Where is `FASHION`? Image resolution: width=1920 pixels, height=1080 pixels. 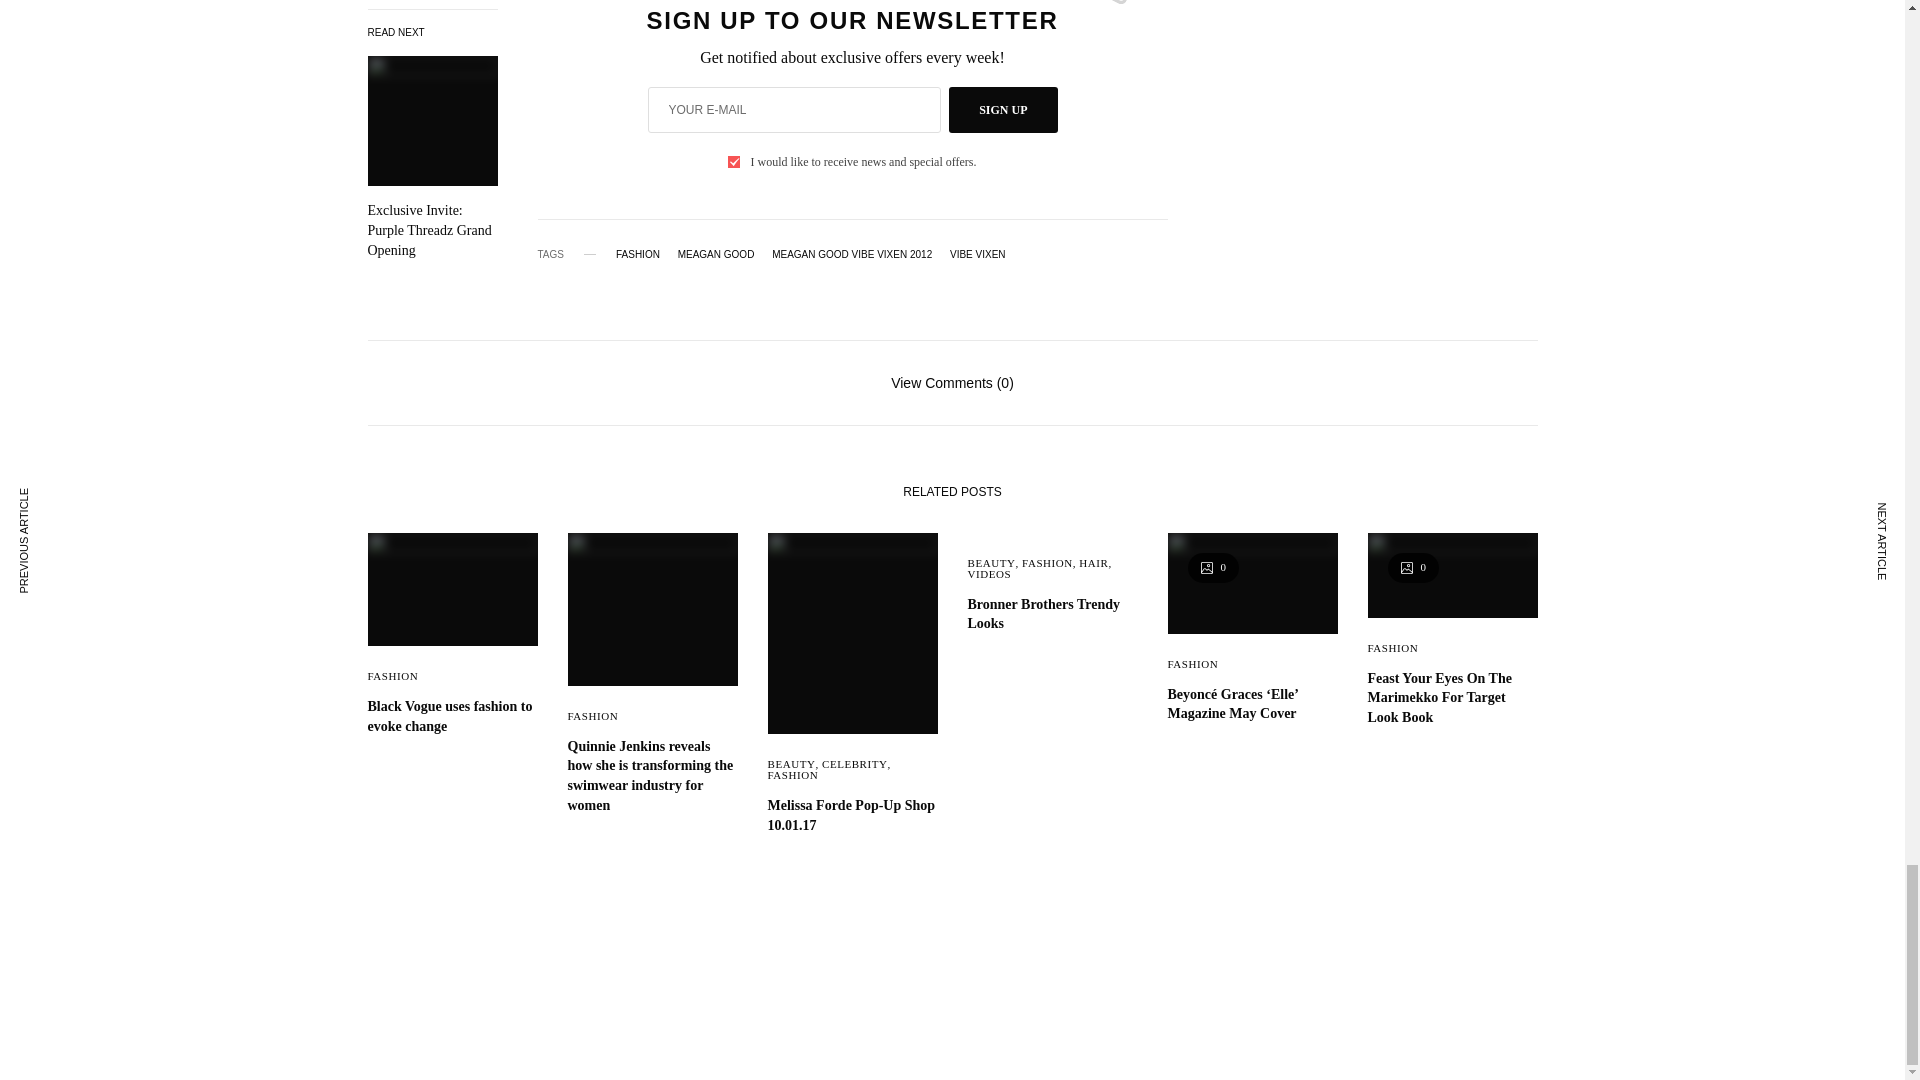
FASHION is located at coordinates (794, 774).